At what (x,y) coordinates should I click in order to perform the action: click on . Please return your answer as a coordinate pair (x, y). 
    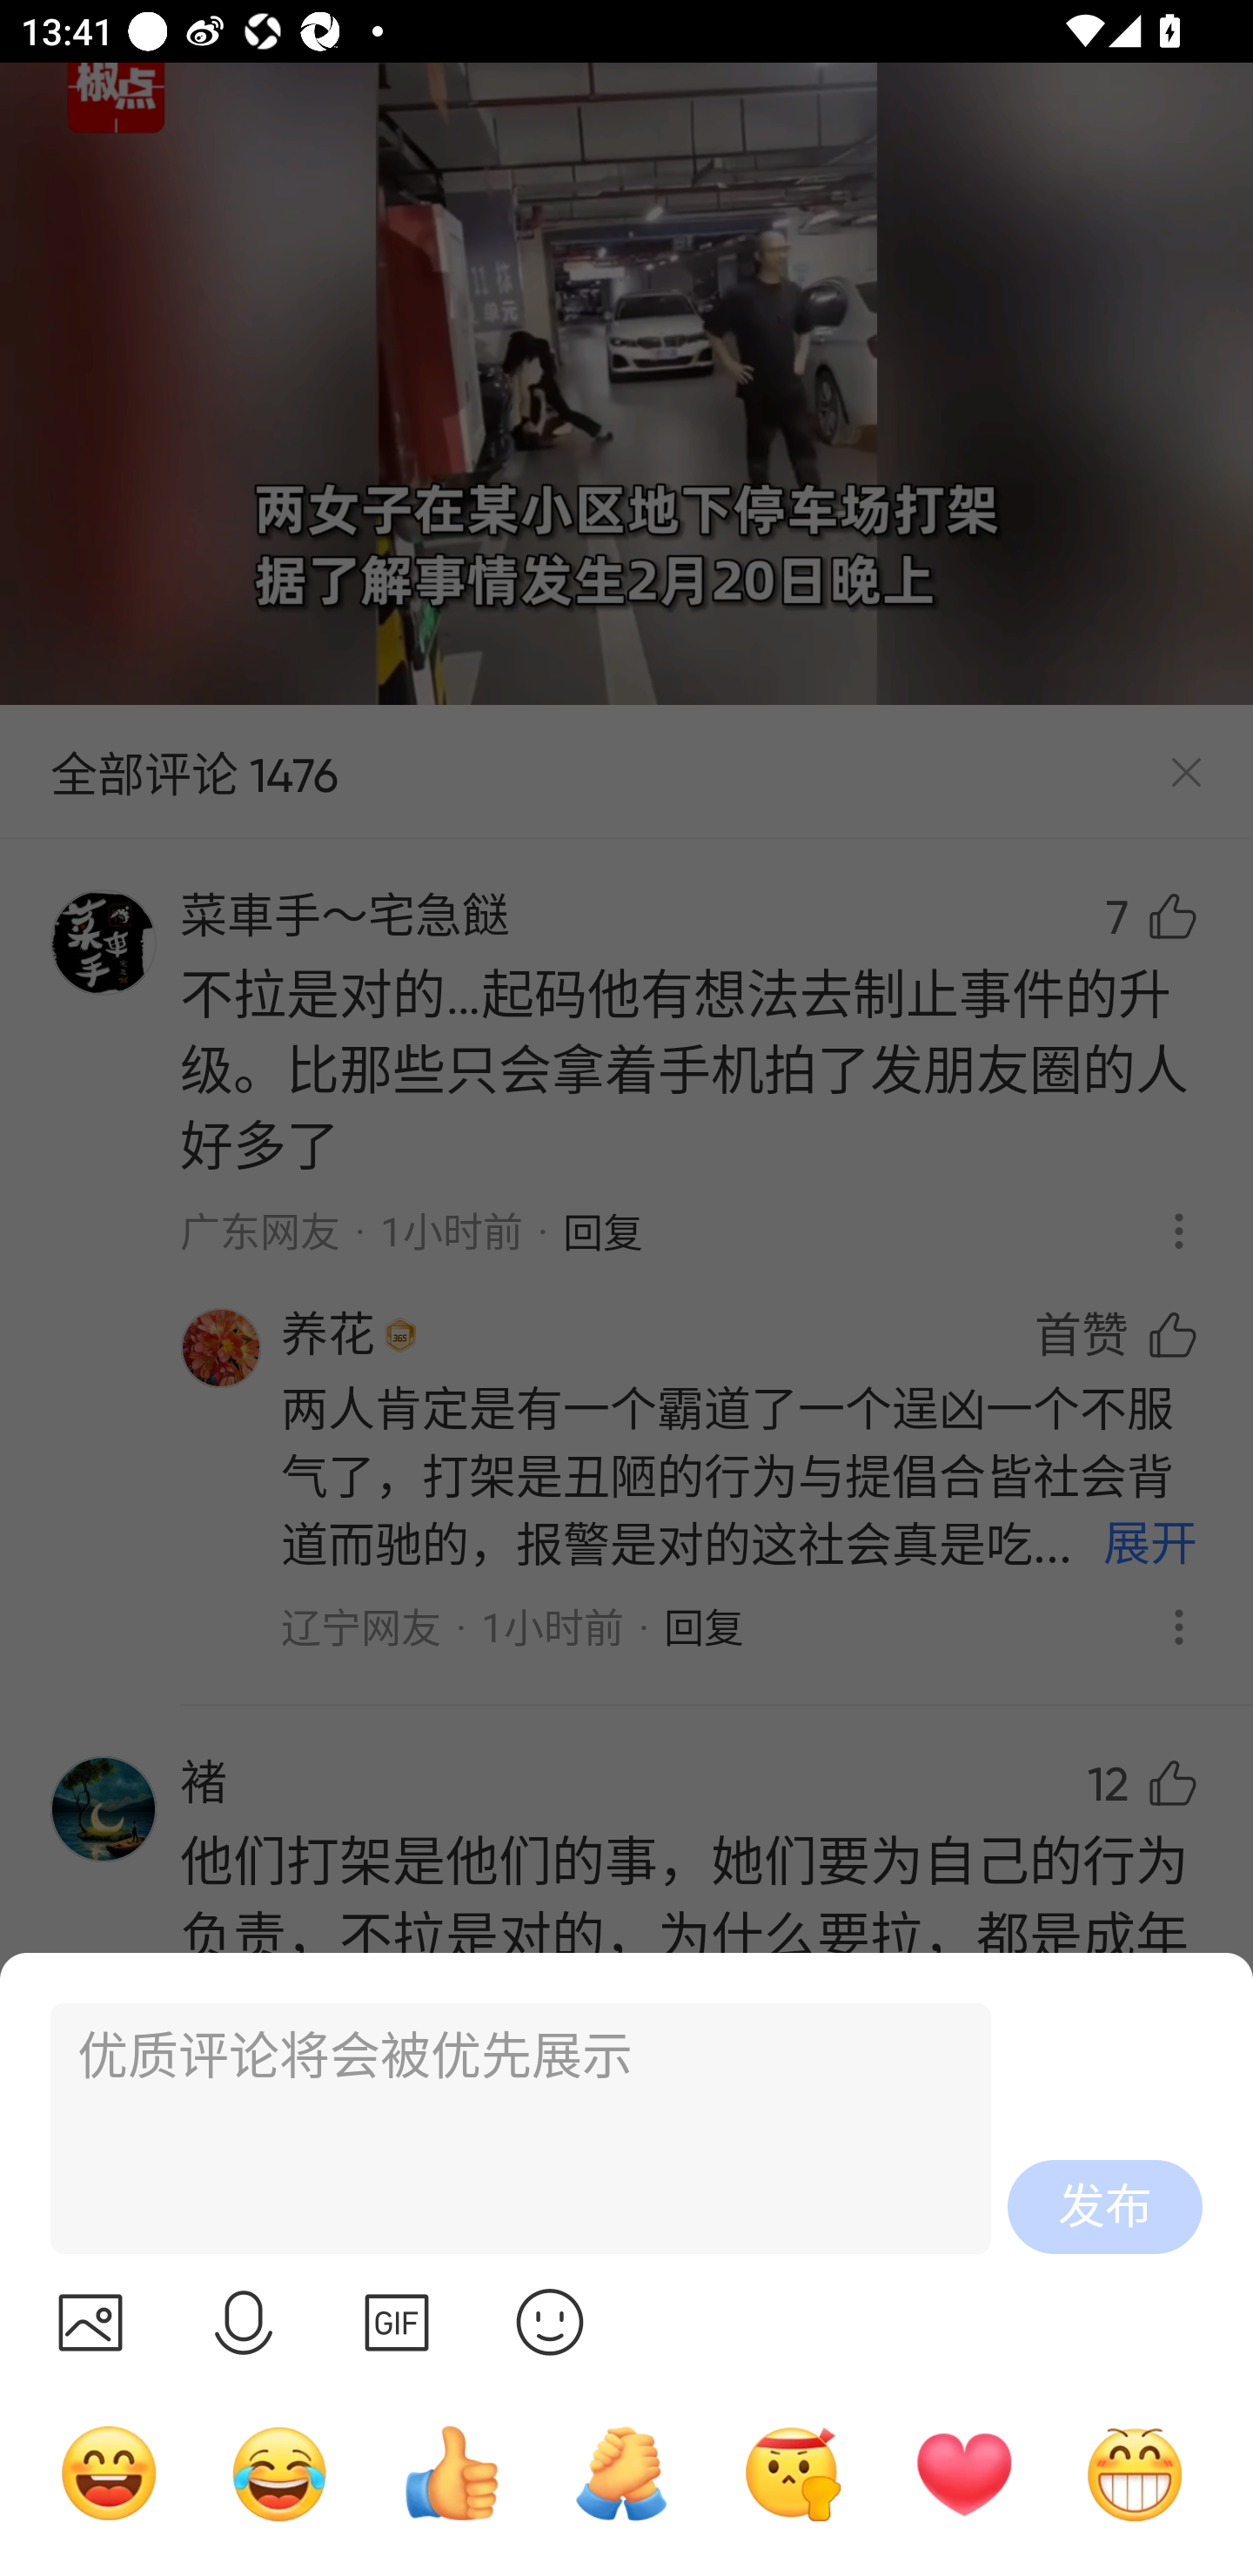
    Looking at the image, I should click on (397, 2322).